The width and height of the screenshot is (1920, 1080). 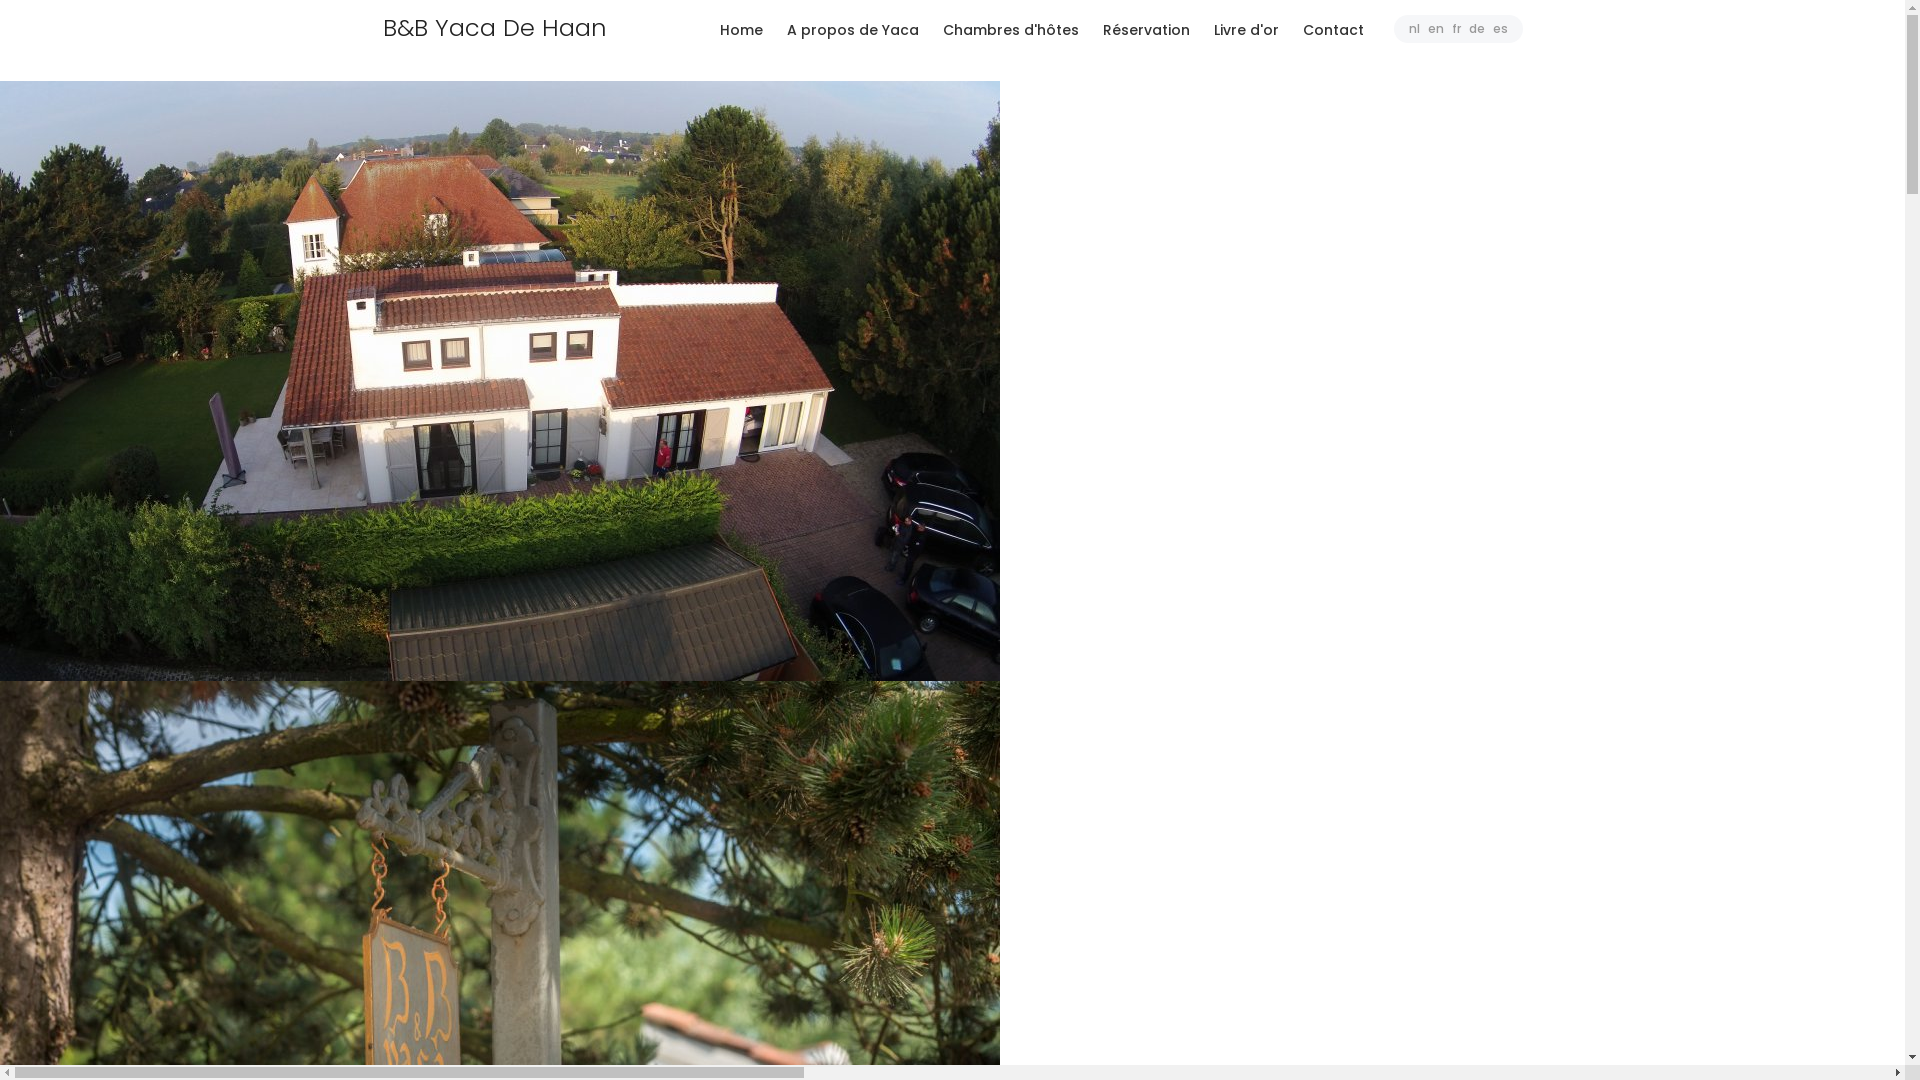 I want to click on Home, so click(x=742, y=30).